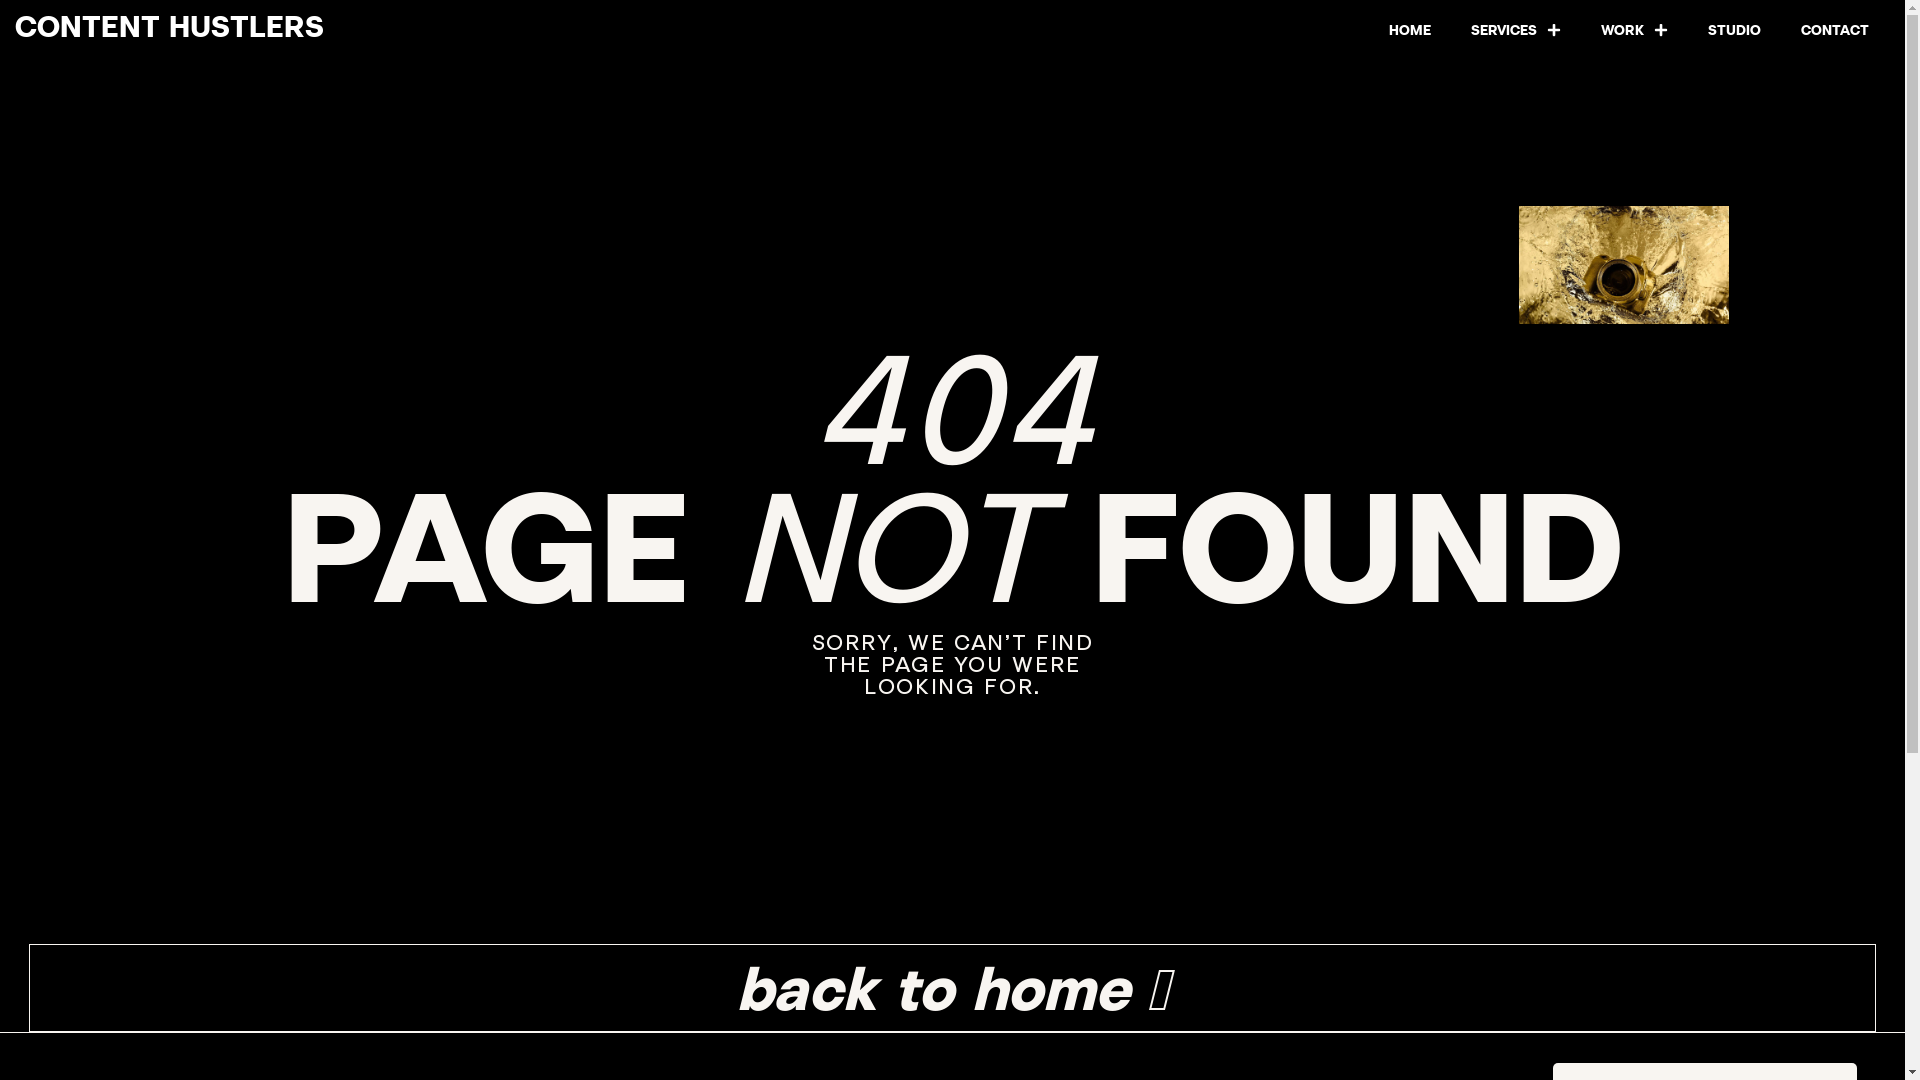 The image size is (1920, 1080). What do you see at coordinates (1516, 30) in the screenshot?
I see `SERVICES` at bounding box center [1516, 30].